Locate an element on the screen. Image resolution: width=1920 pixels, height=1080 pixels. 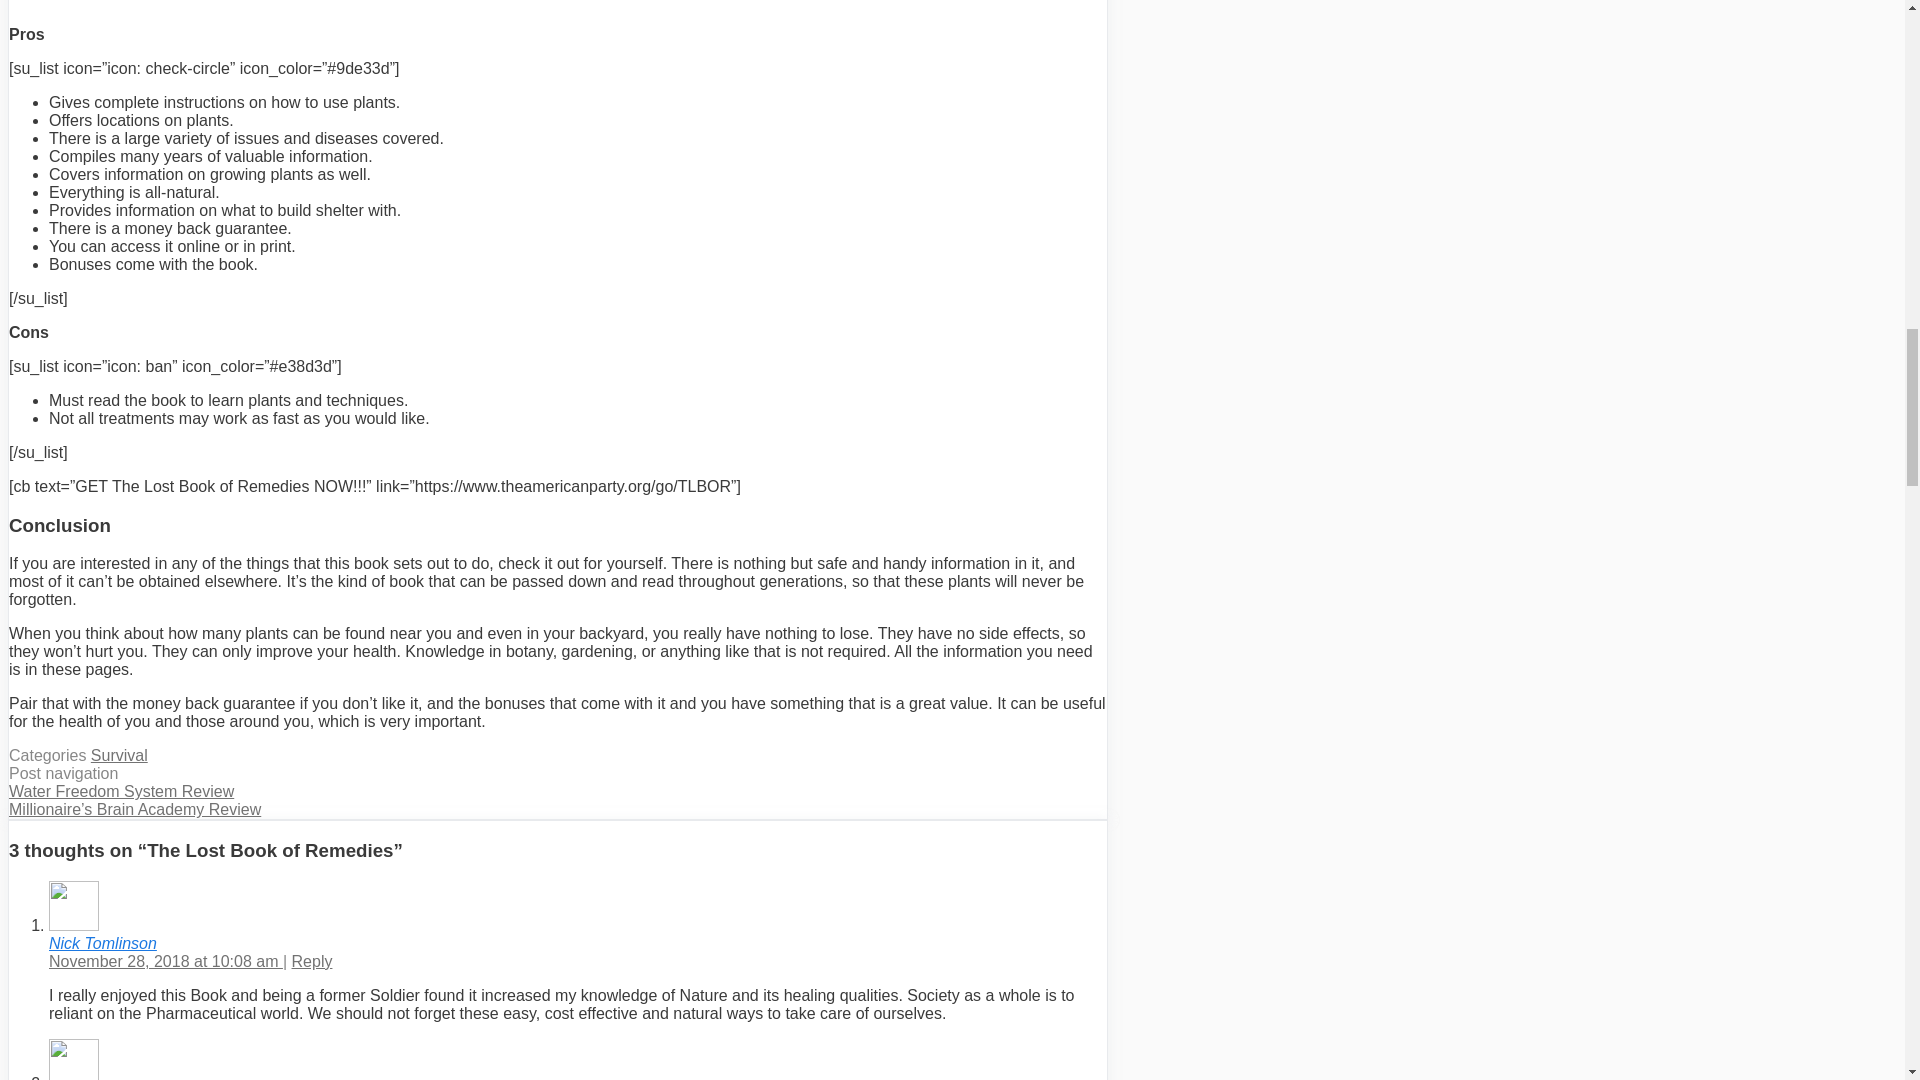
Survival is located at coordinates (118, 755).